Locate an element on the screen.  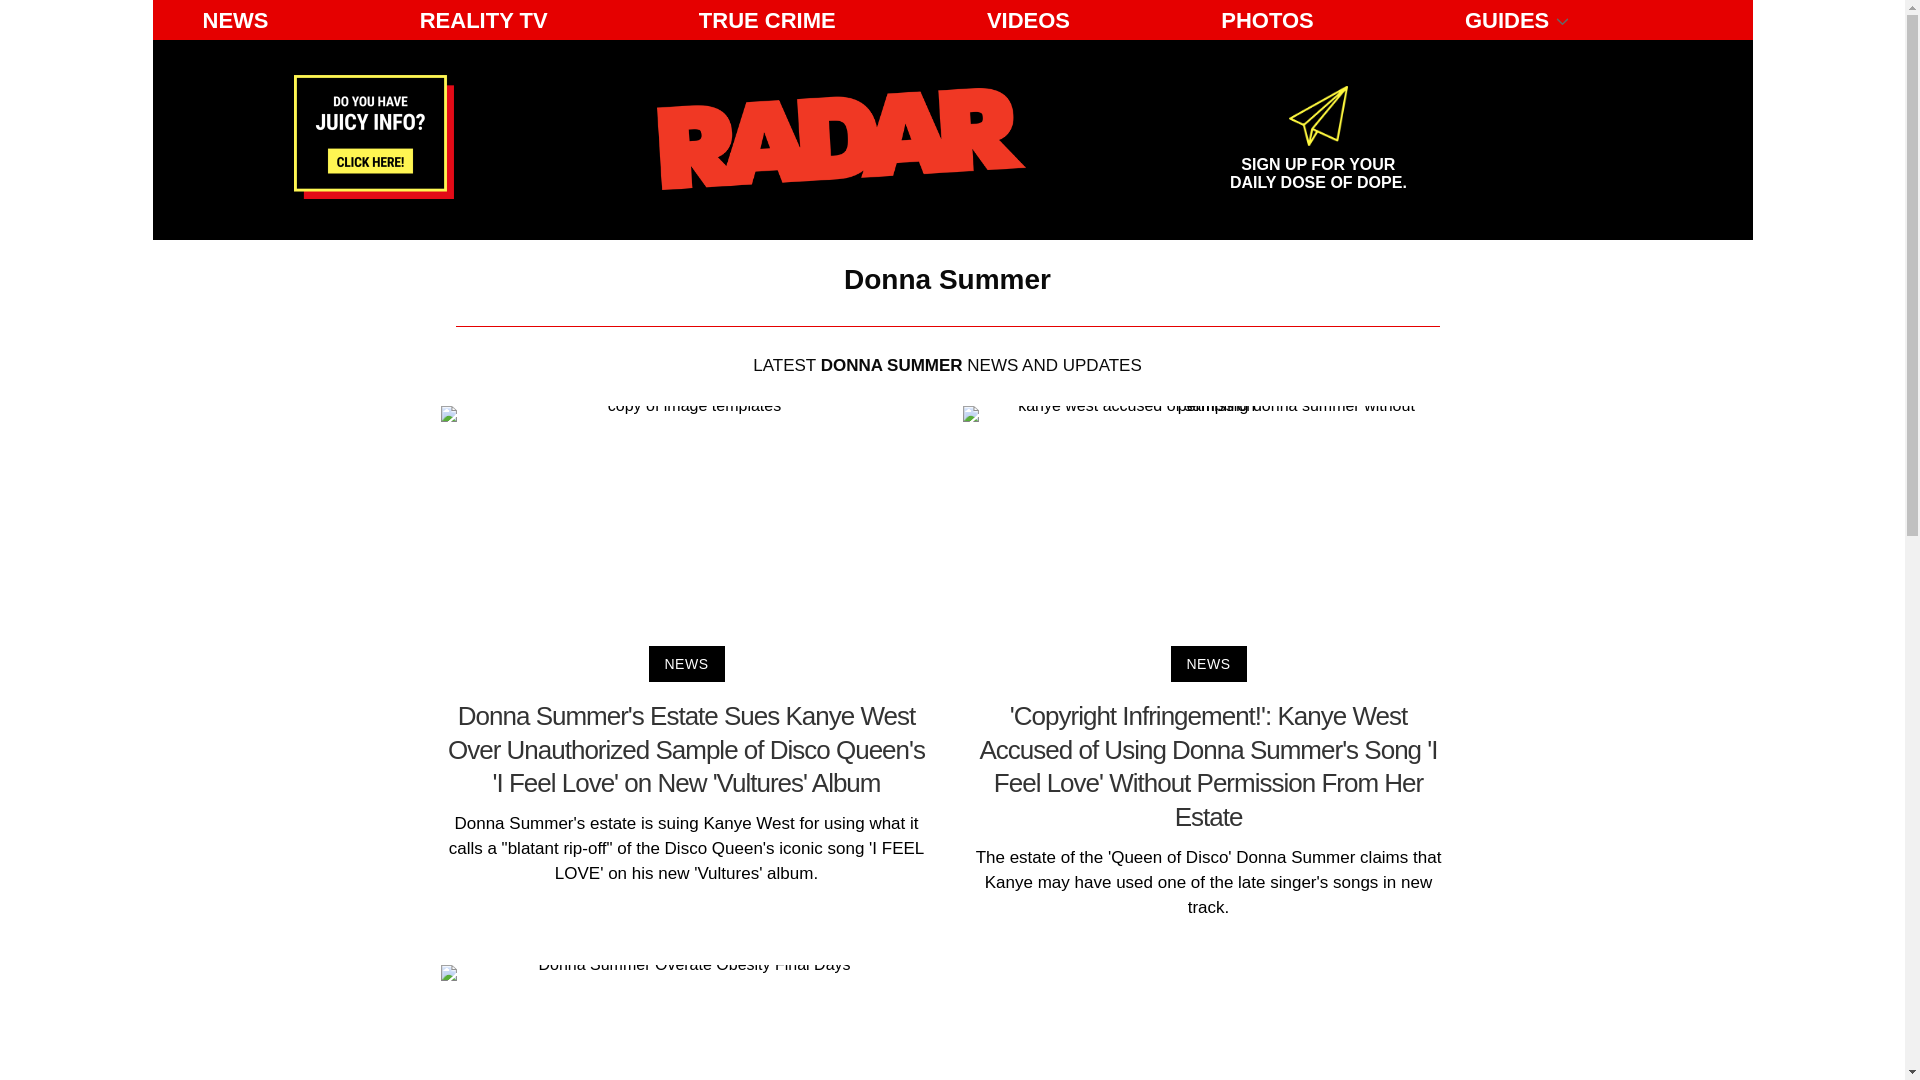
Sign up for your daily dose of dope. is located at coordinates (1318, 165).